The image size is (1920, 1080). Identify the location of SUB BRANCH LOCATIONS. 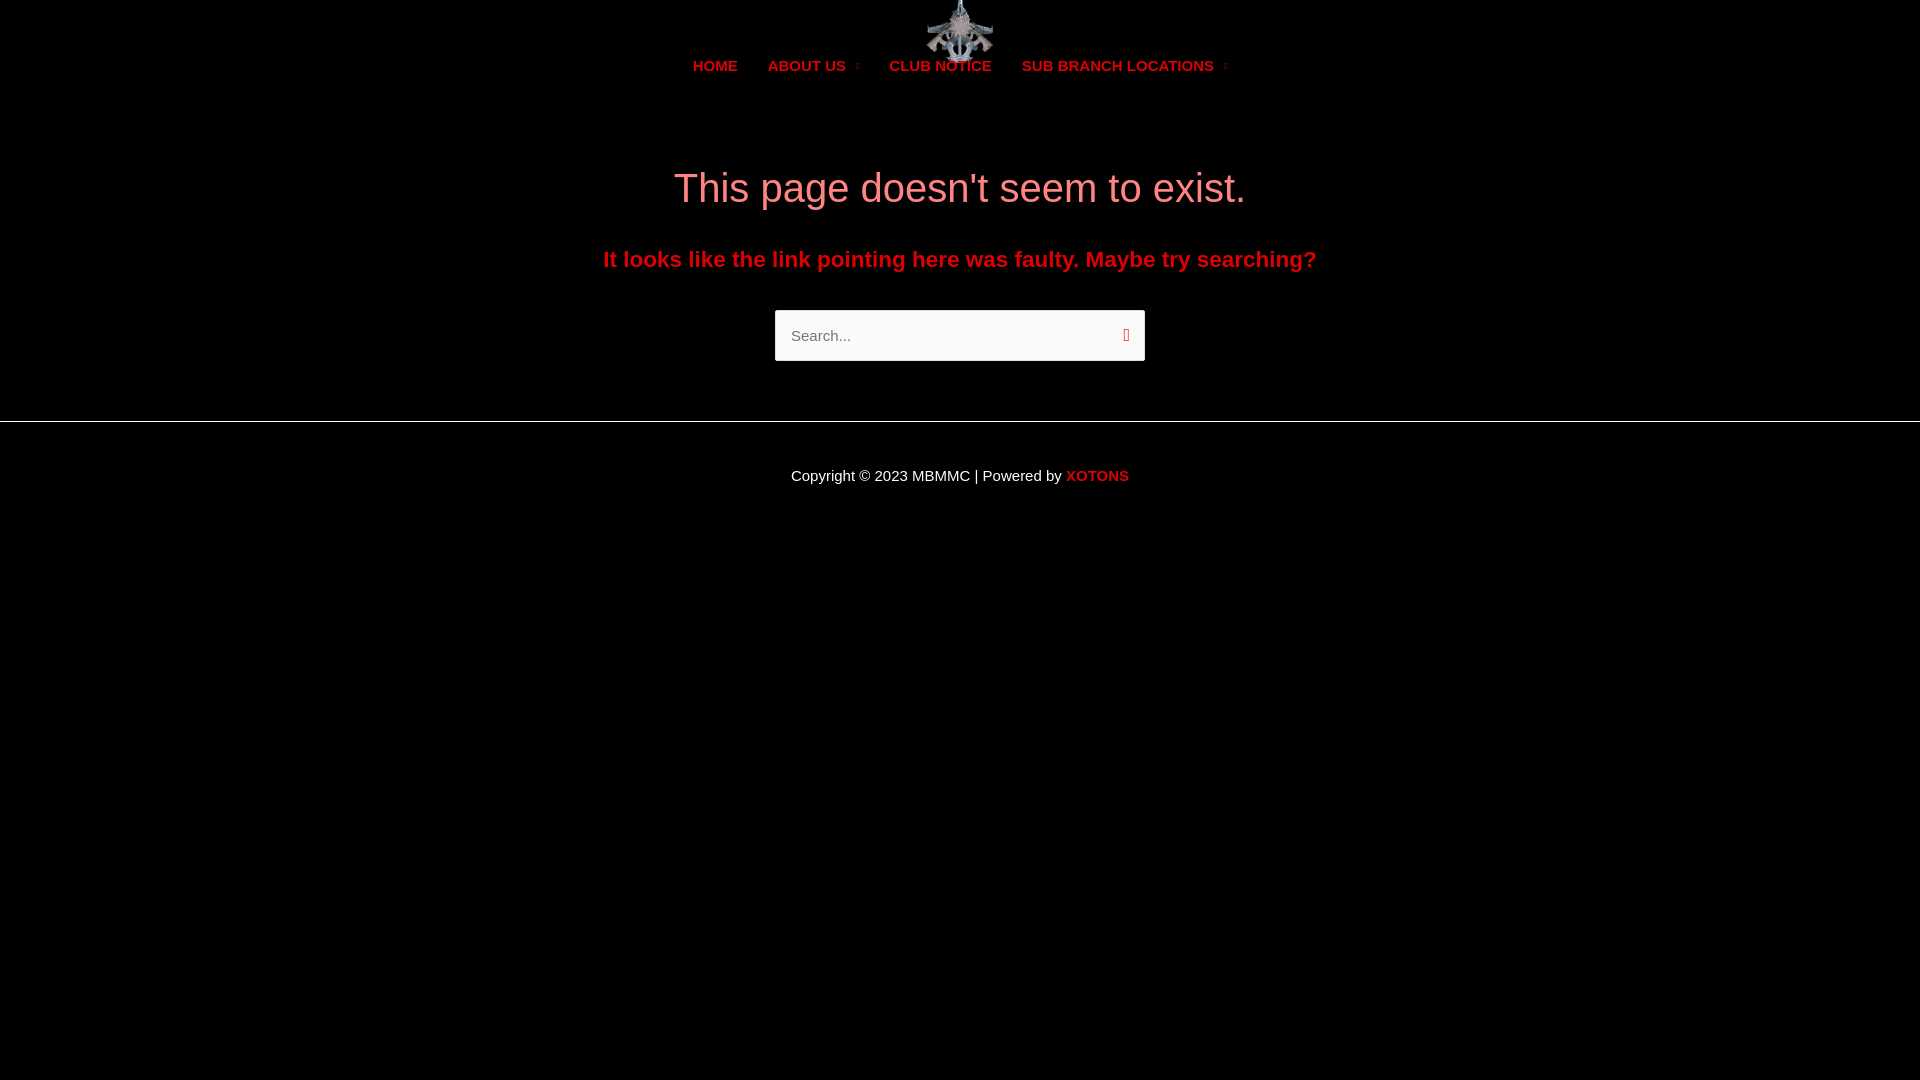
(1125, 66).